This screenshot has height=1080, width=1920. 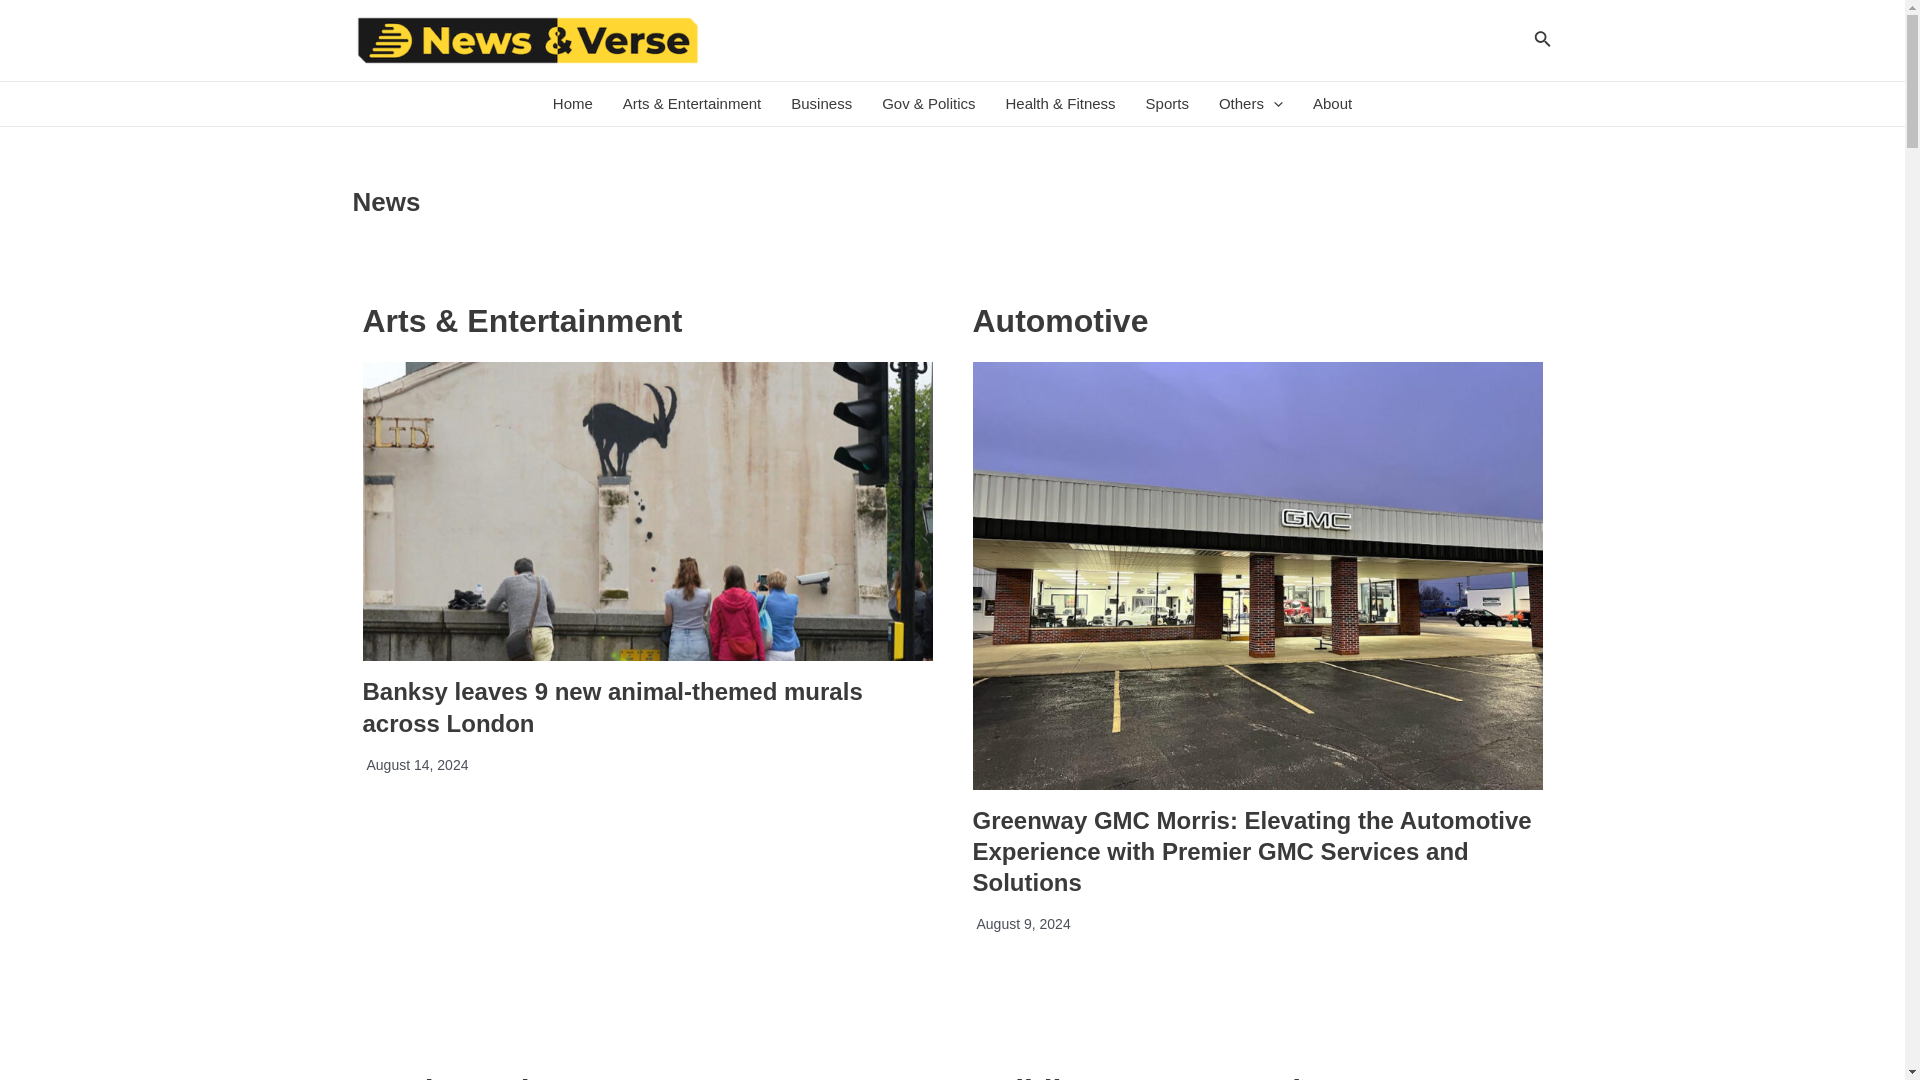 What do you see at coordinates (1166, 104) in the screenshot?
I see `Sports` at bounding box center [1166, 104].